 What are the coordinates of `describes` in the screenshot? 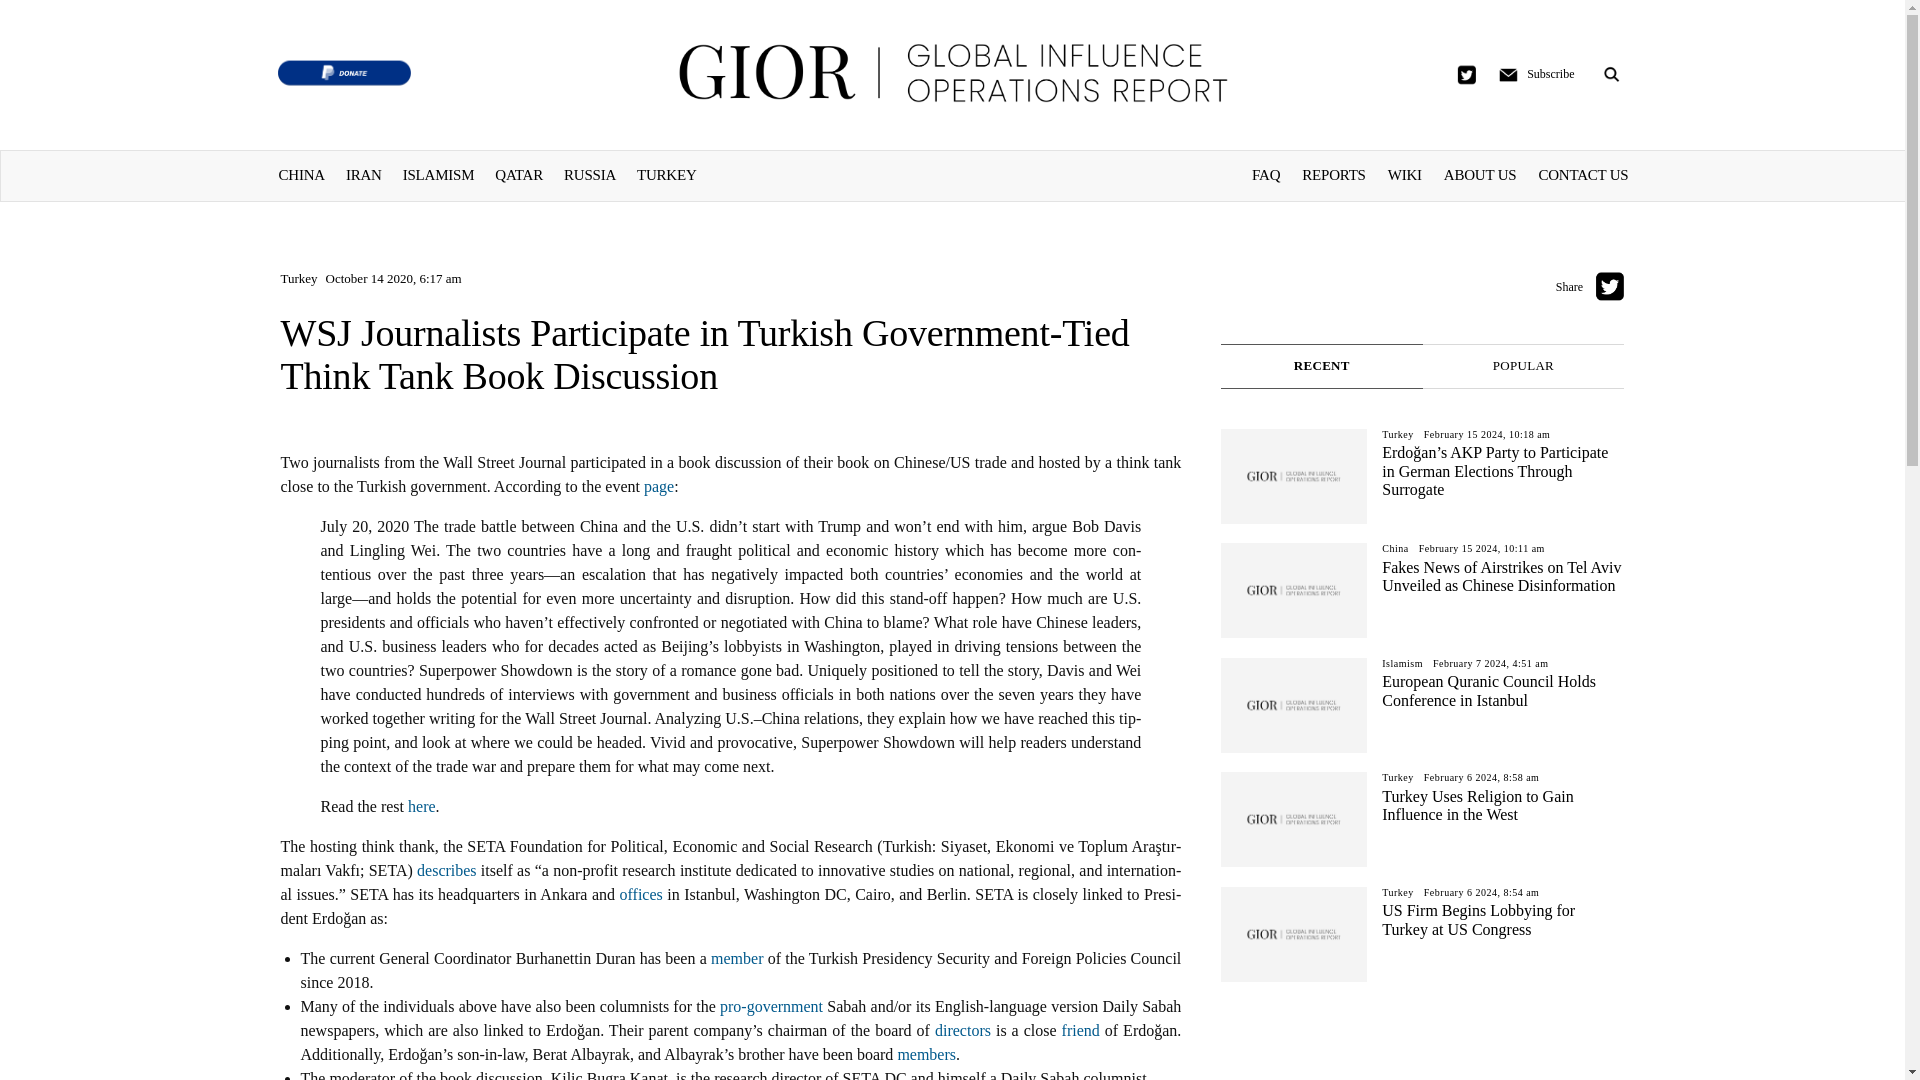 It's located at (446, 870).